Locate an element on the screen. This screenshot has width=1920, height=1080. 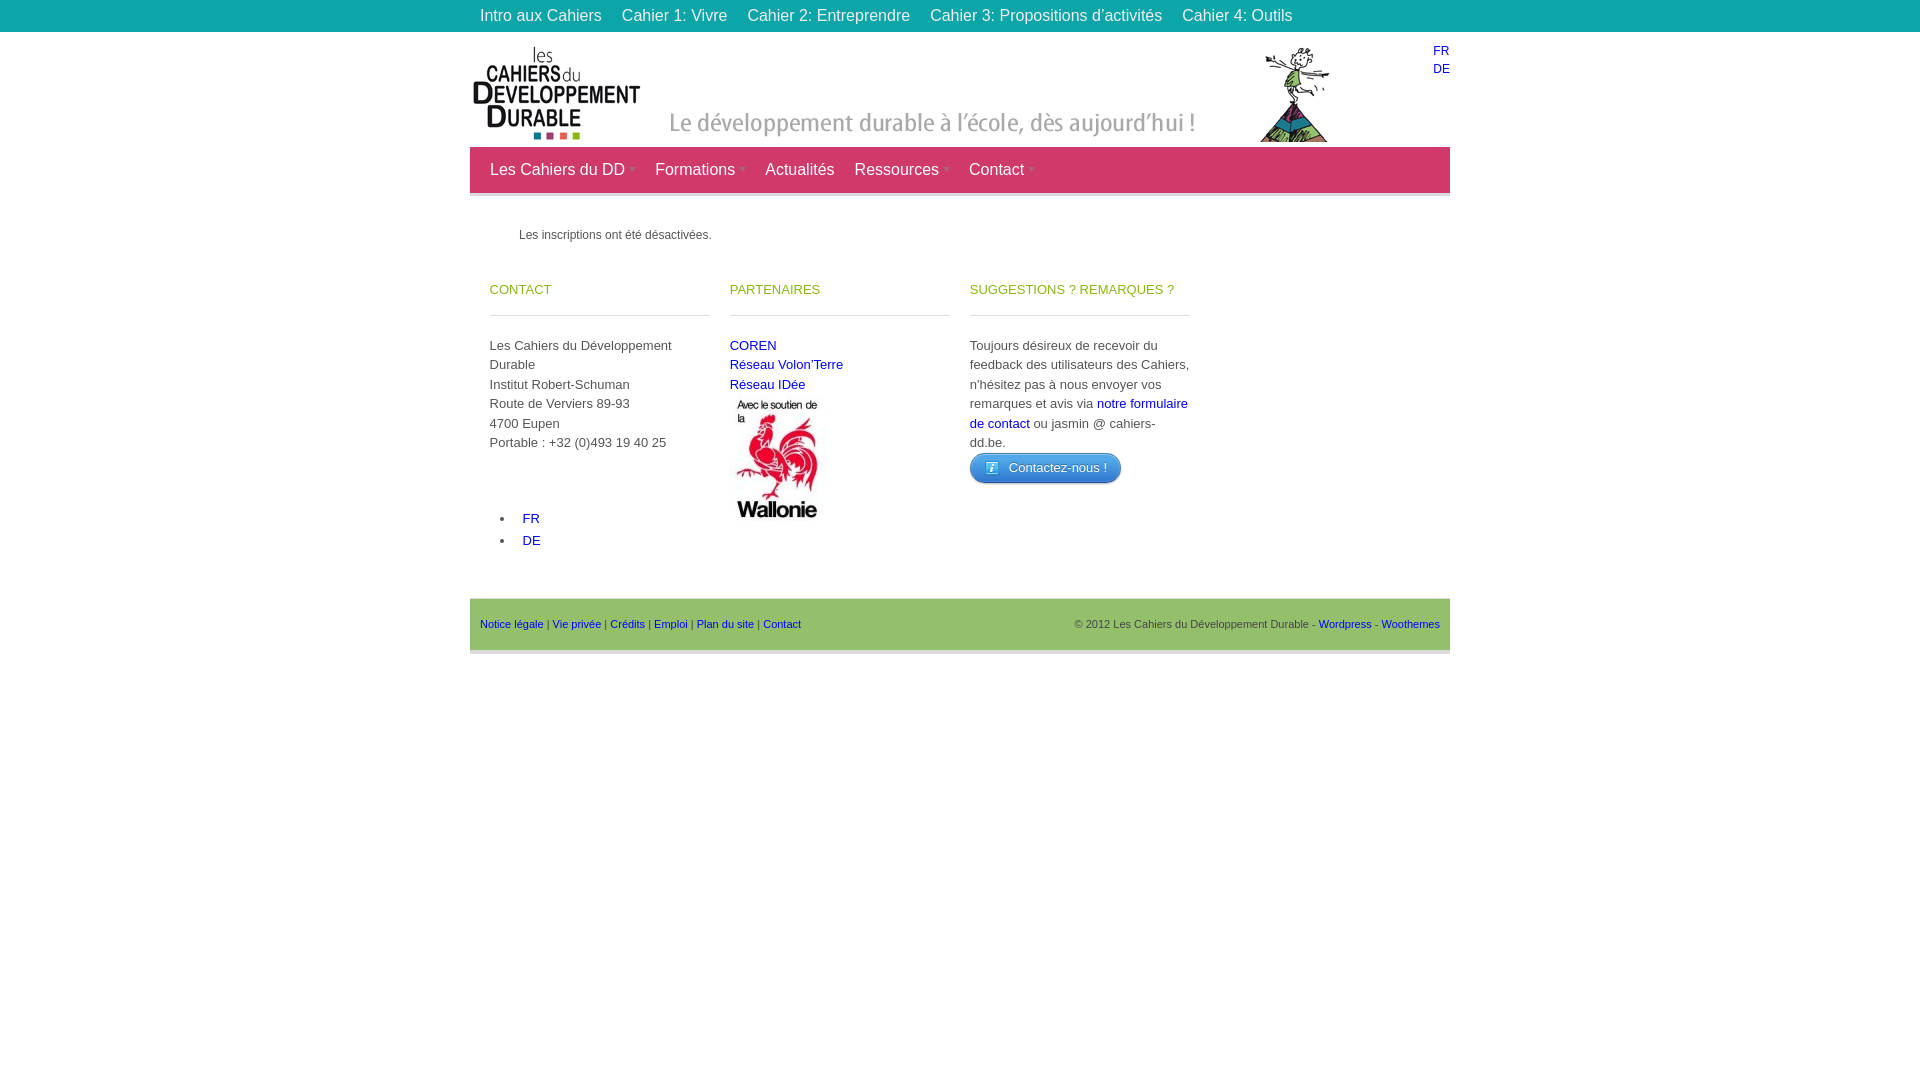
Contactez-nous ! is located at coordinates (1046, 467).